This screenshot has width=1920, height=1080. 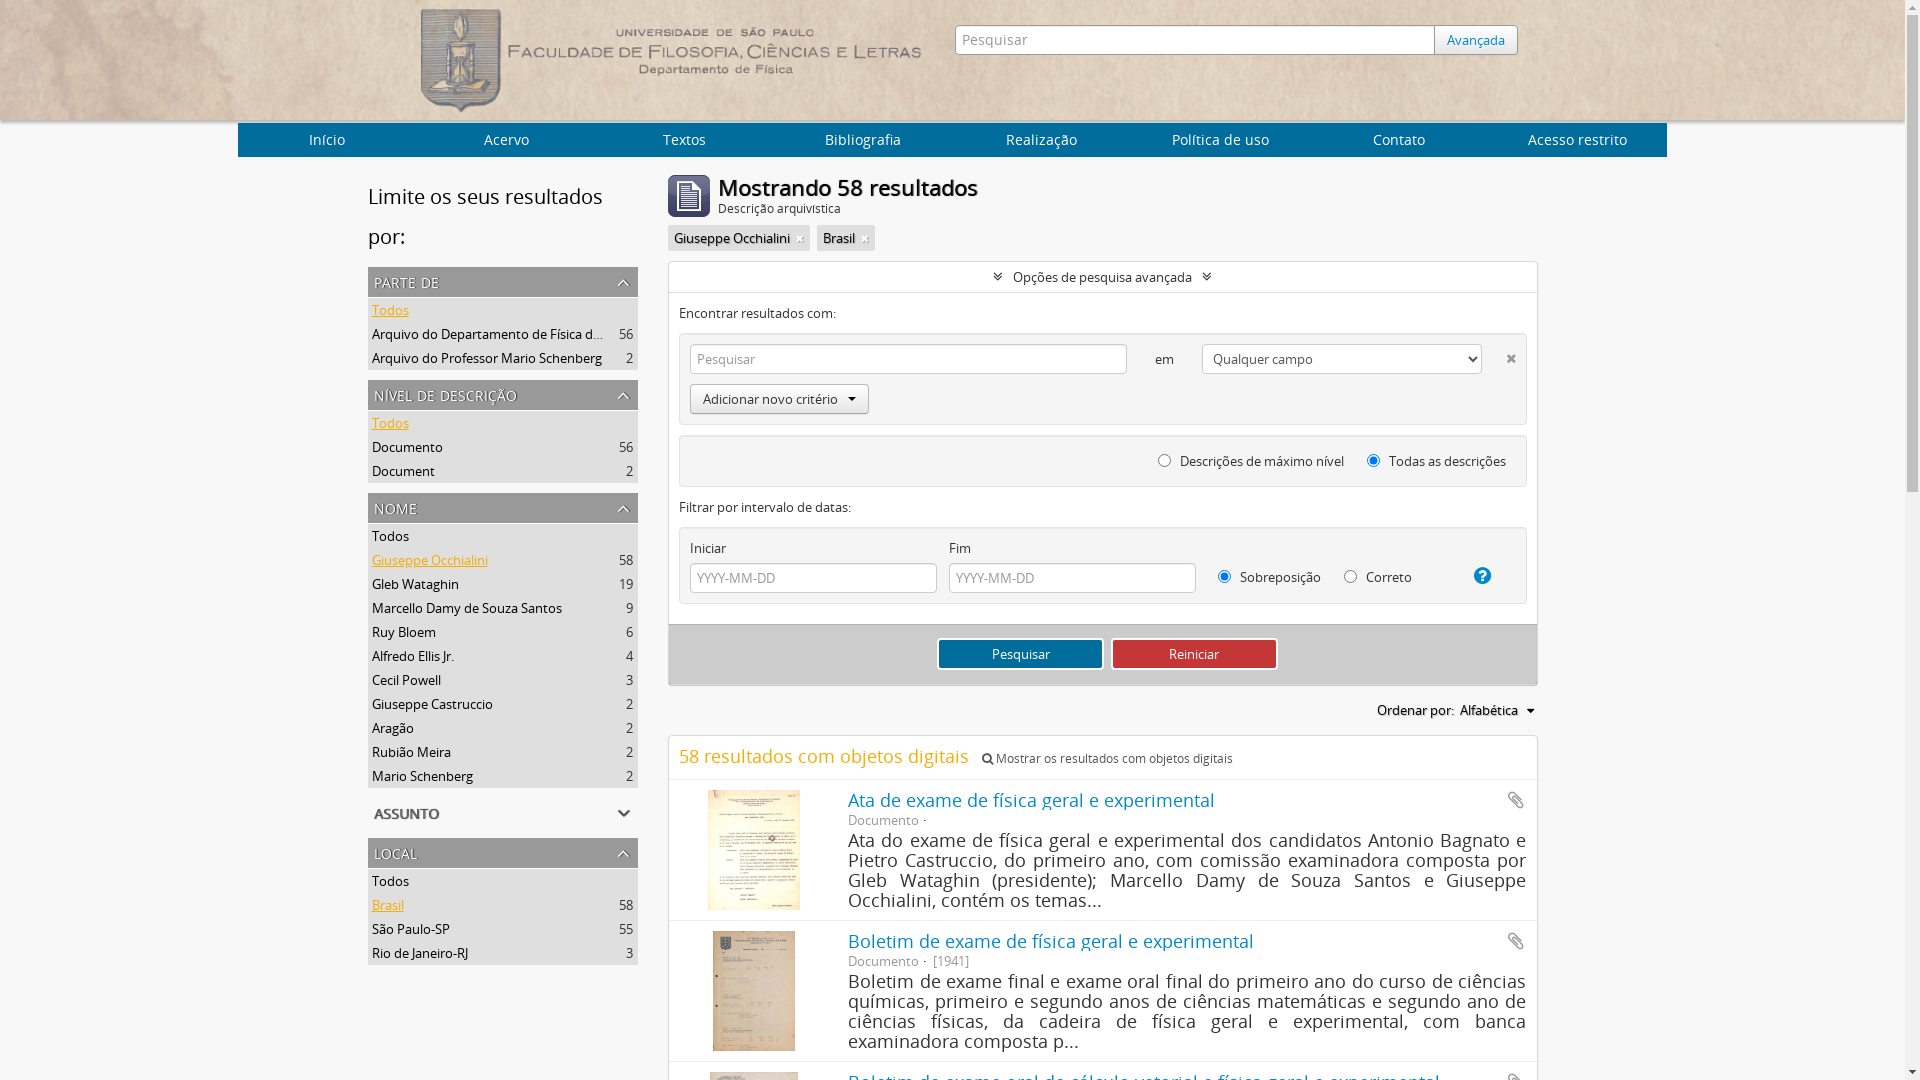 I want to click on Acervo, so click(x=506, y=140).